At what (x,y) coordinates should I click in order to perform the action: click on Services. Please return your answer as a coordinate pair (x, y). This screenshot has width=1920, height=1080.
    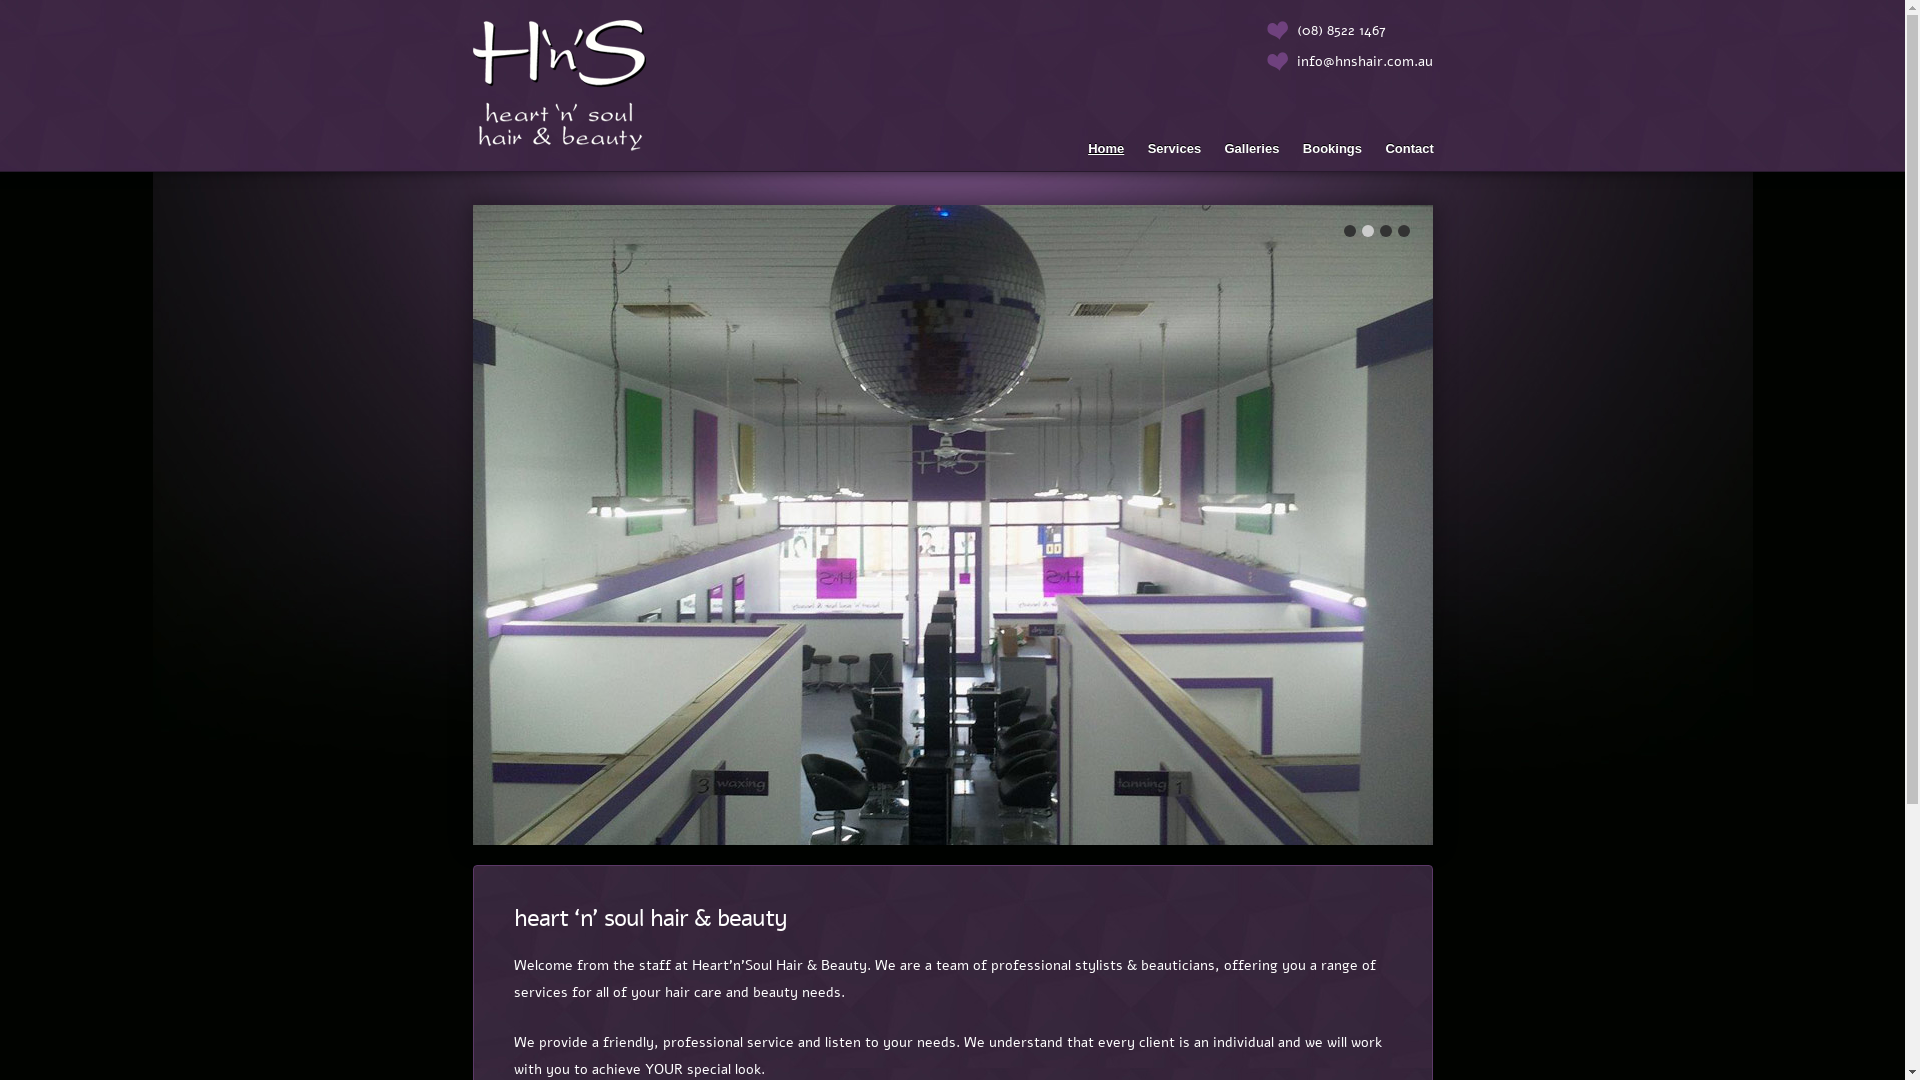
    Looking at the image, I should click on (1174, 148).